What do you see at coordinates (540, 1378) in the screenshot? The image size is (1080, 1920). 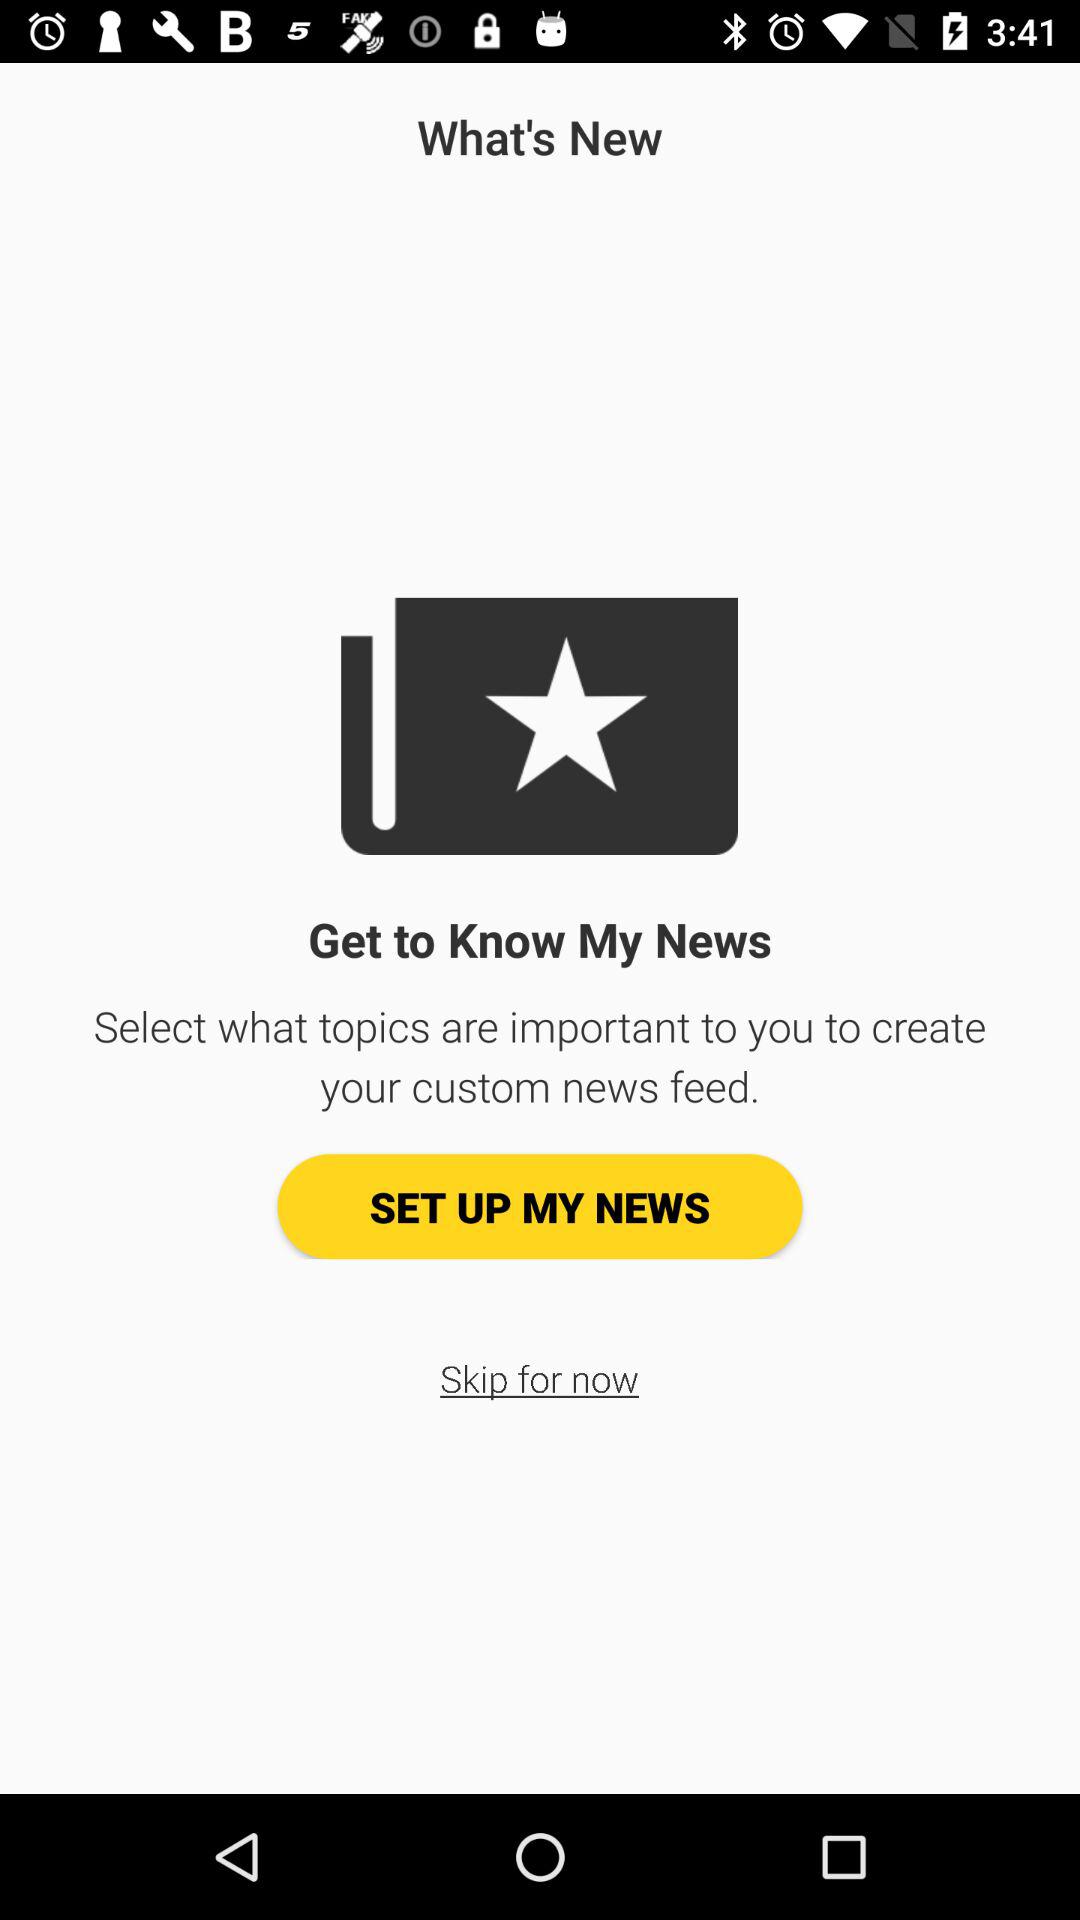 I see `launch the skip for now icon` at bounding box center [540, 1378].